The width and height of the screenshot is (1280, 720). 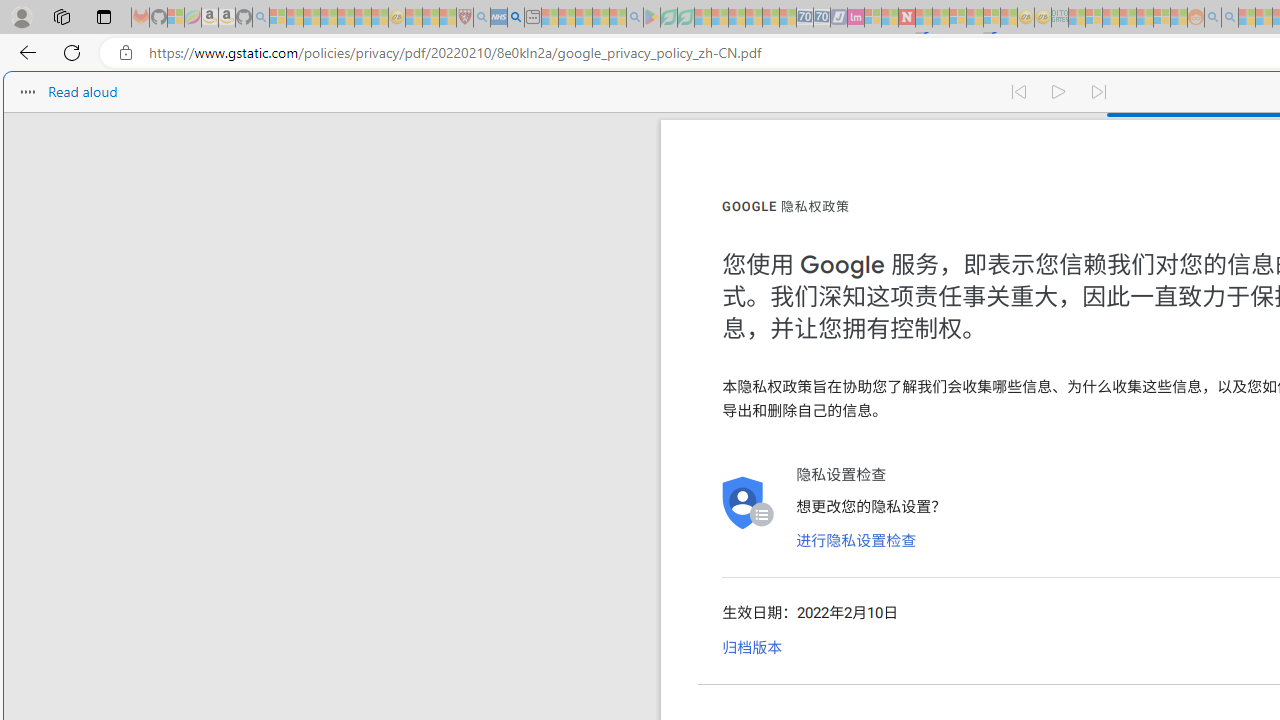 I want to click on utah sues federal government - Search, so click(x=516, y=18).